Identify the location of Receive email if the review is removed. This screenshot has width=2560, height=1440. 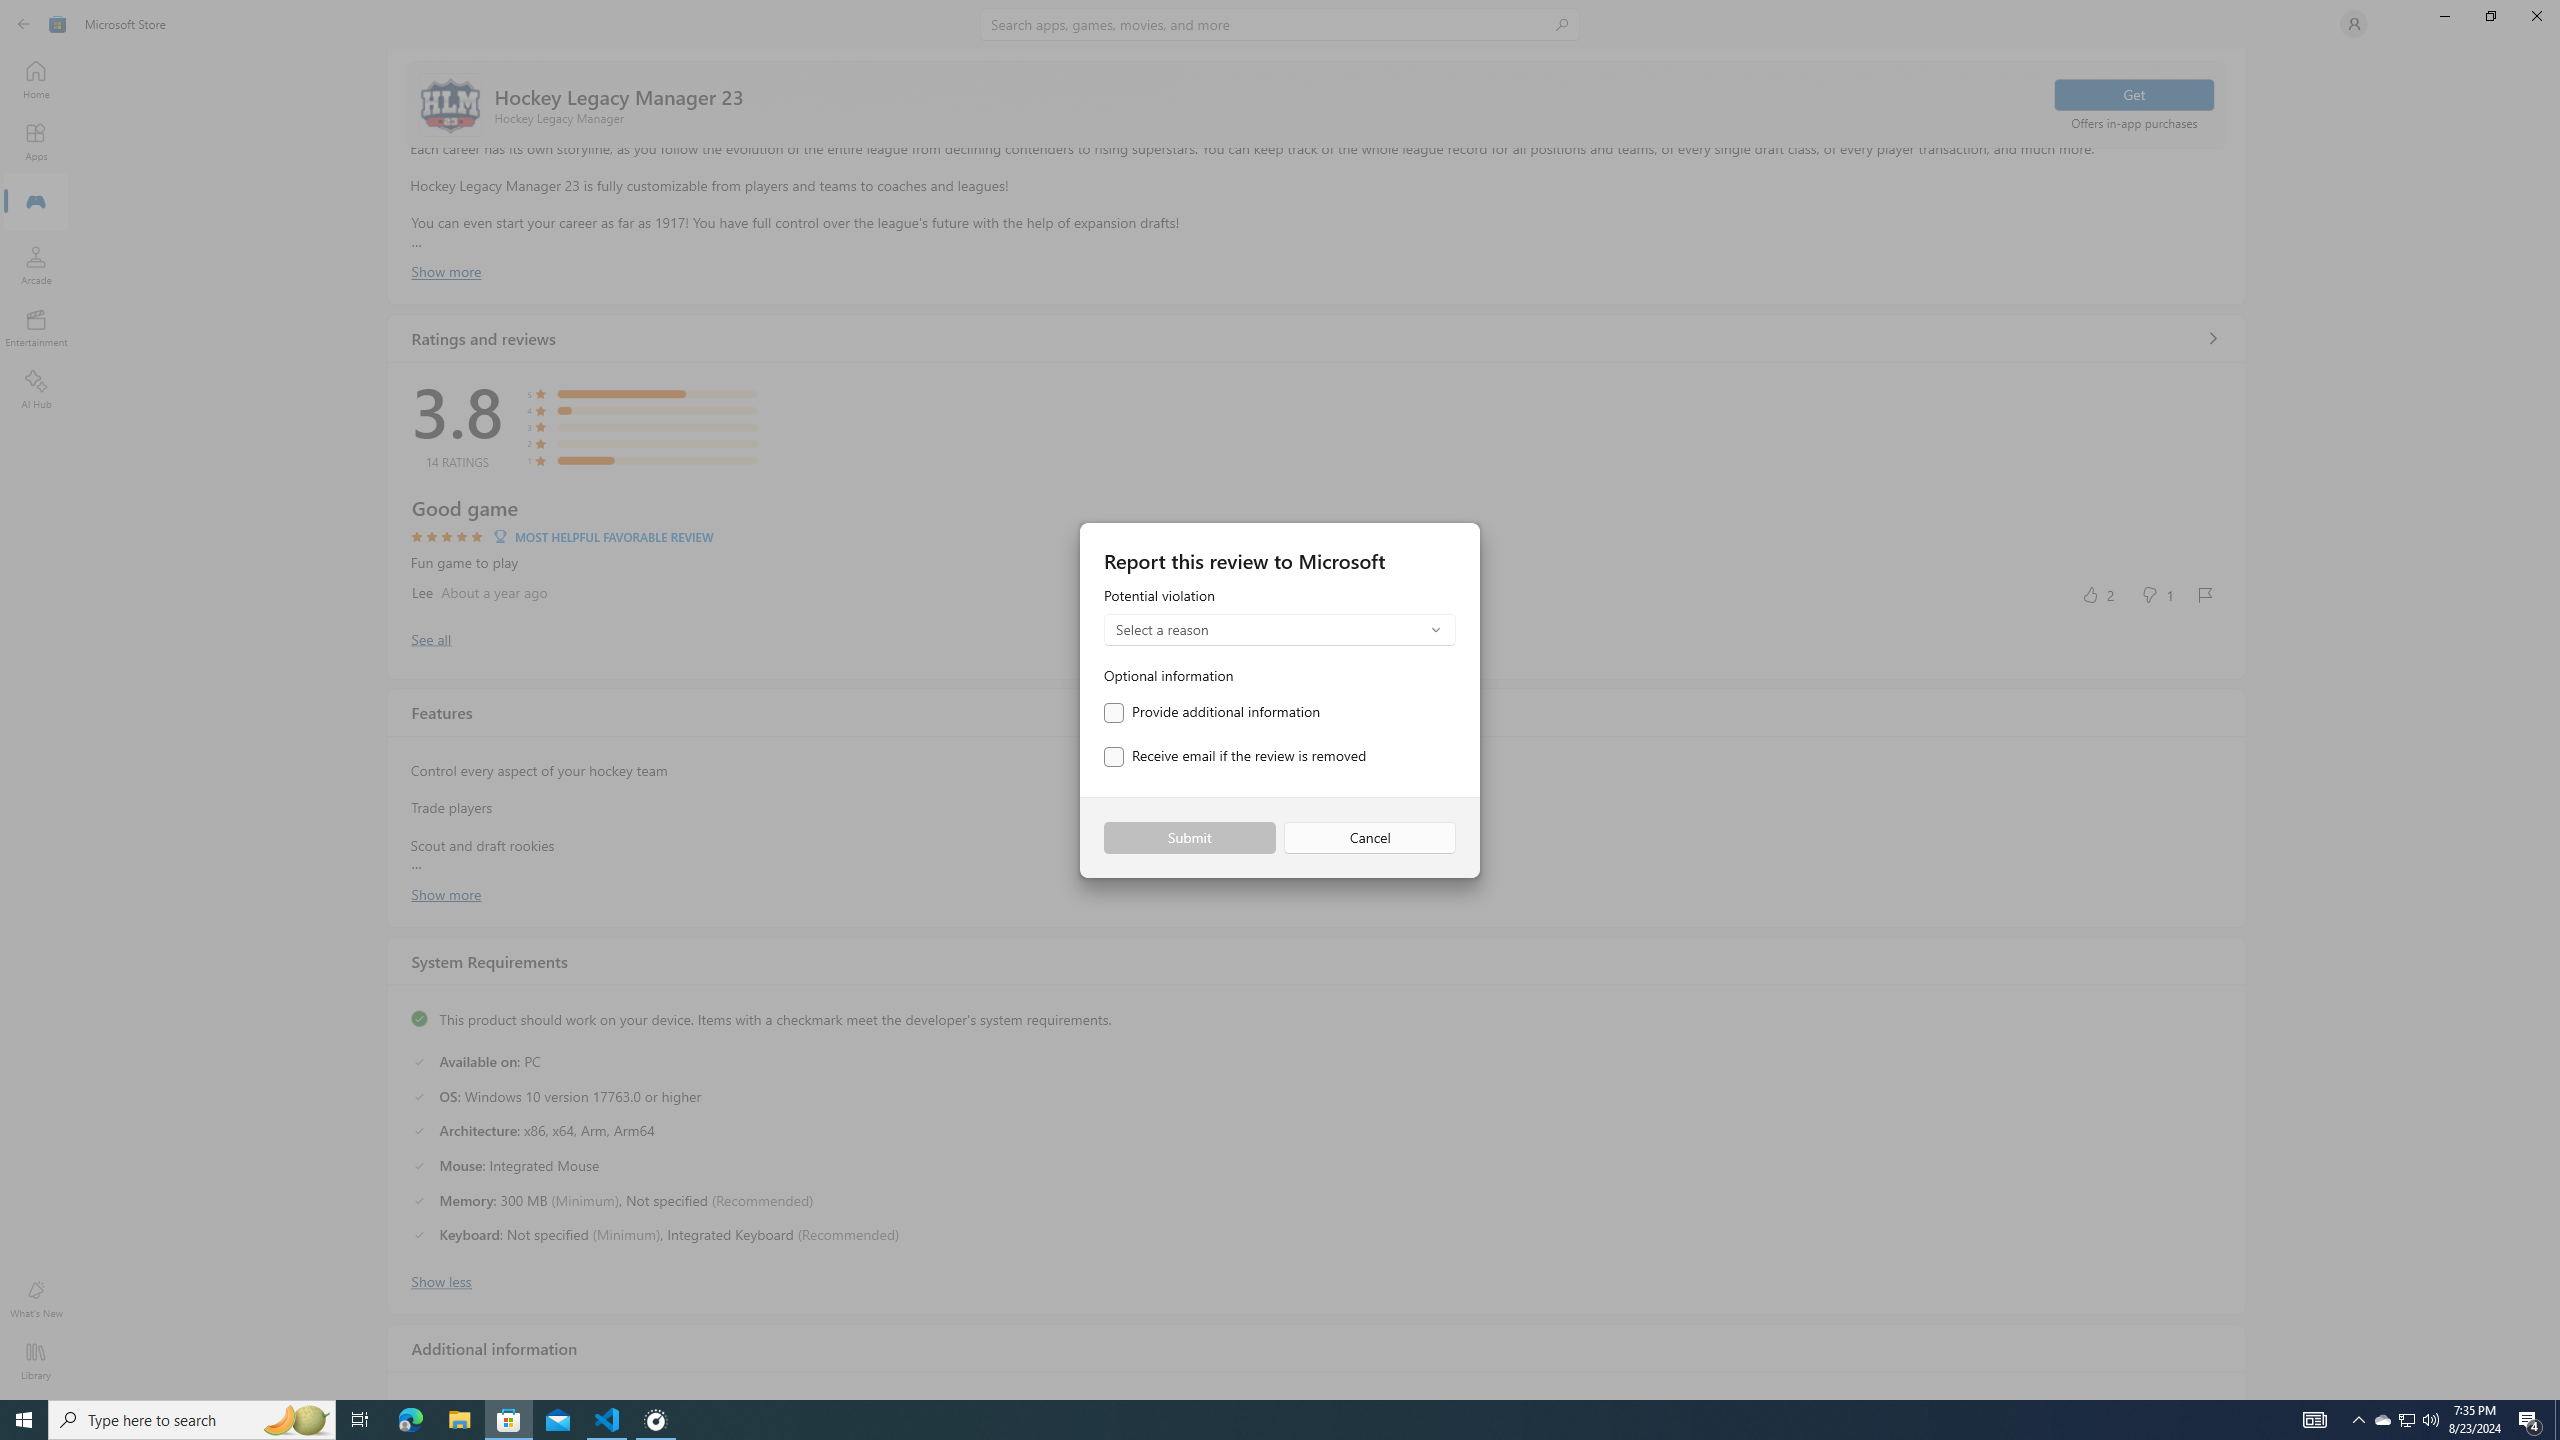
(1235, 757).